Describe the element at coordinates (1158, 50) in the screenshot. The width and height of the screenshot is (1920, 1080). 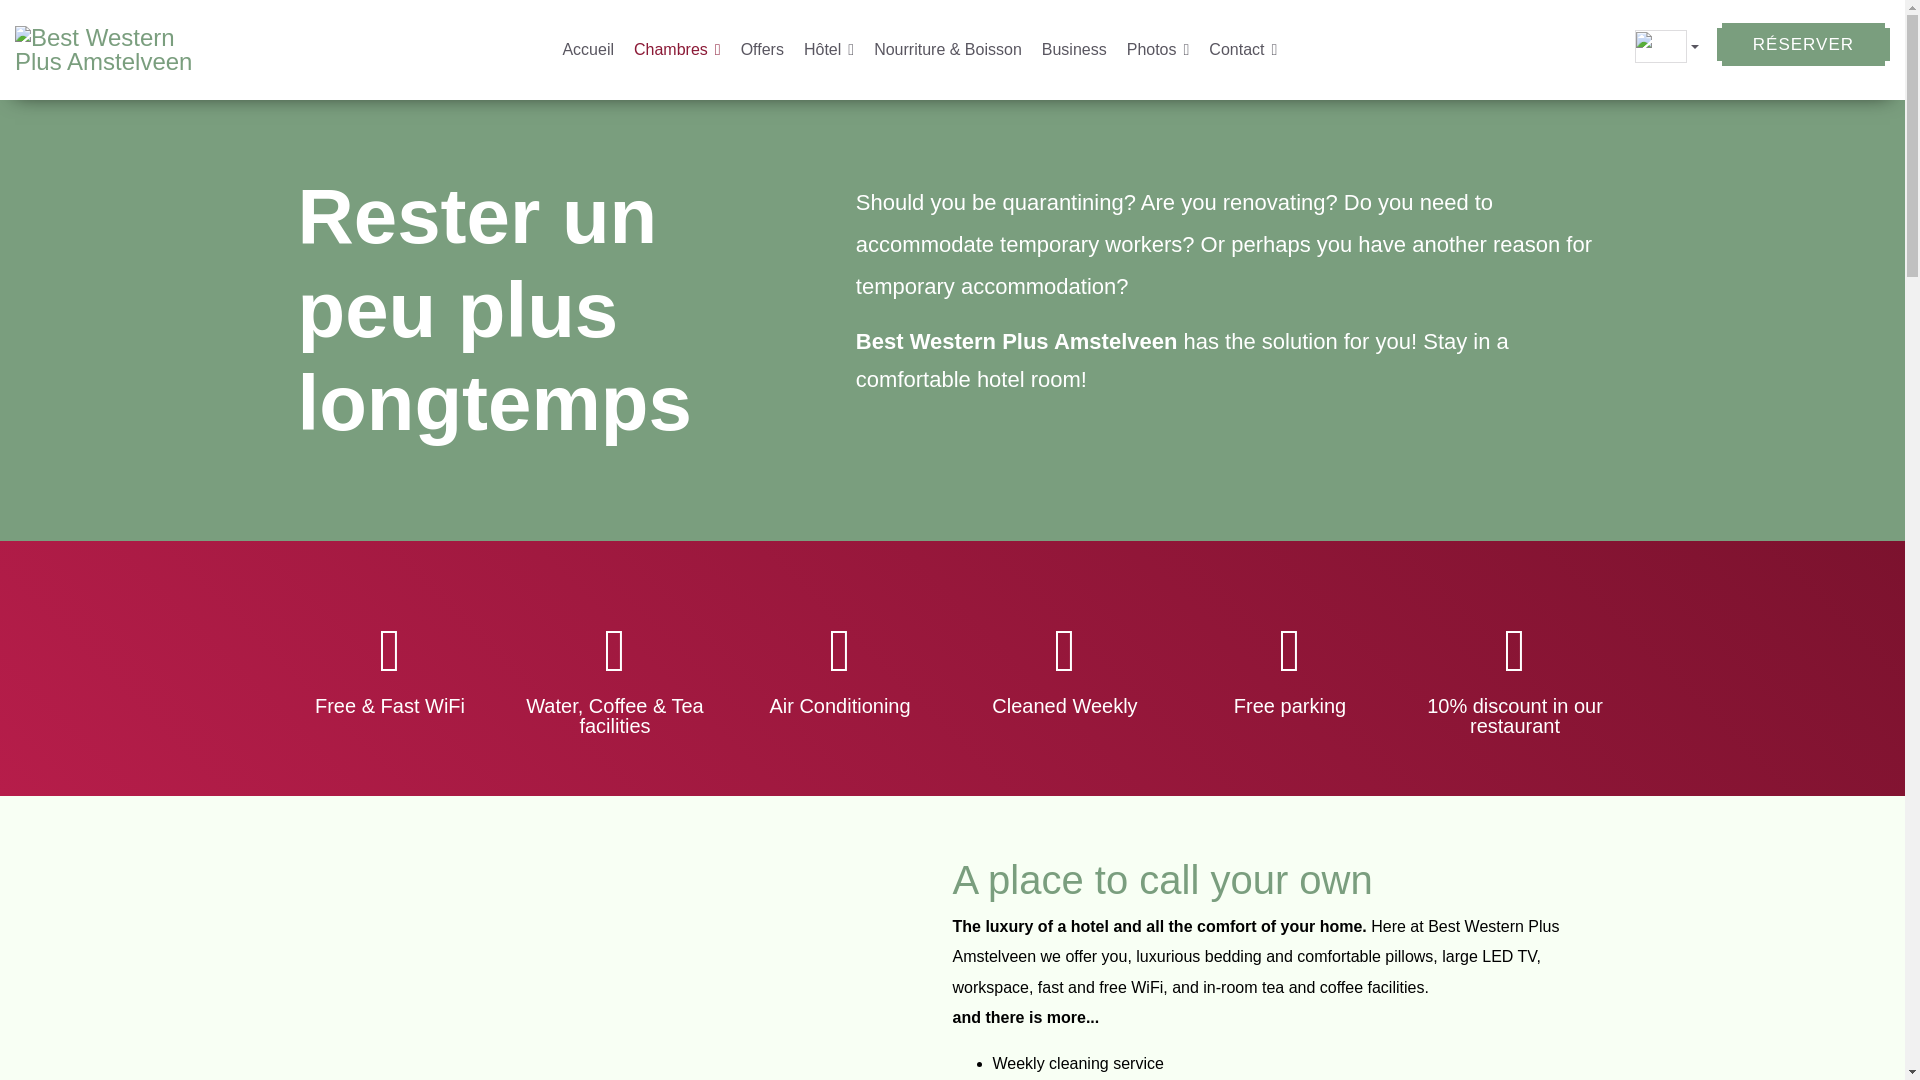
I see `Photos` at that location.